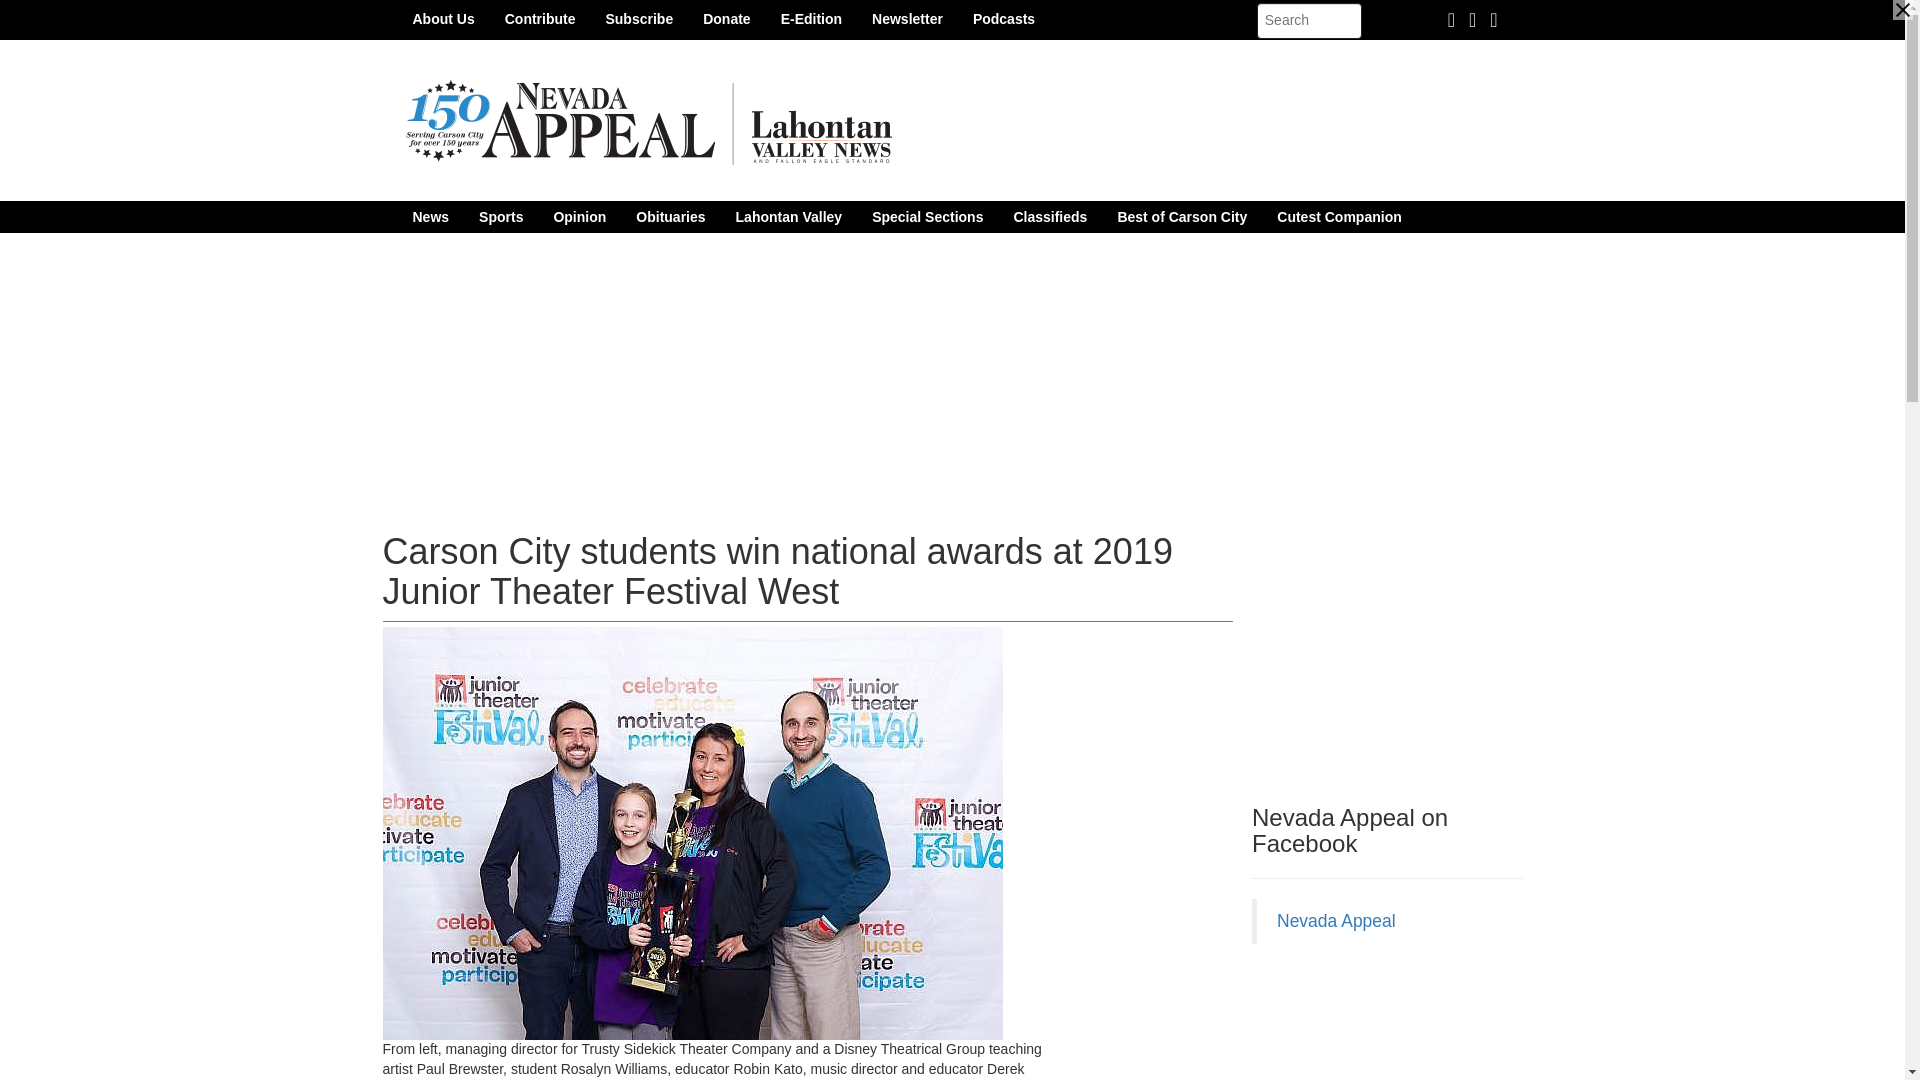 Image resolution: width=1920 pixels, height=1080 pixels. What do you see at coordinates (540, 18) in the screenshot?
I see `Contribute` at bounding box center [540, 18].